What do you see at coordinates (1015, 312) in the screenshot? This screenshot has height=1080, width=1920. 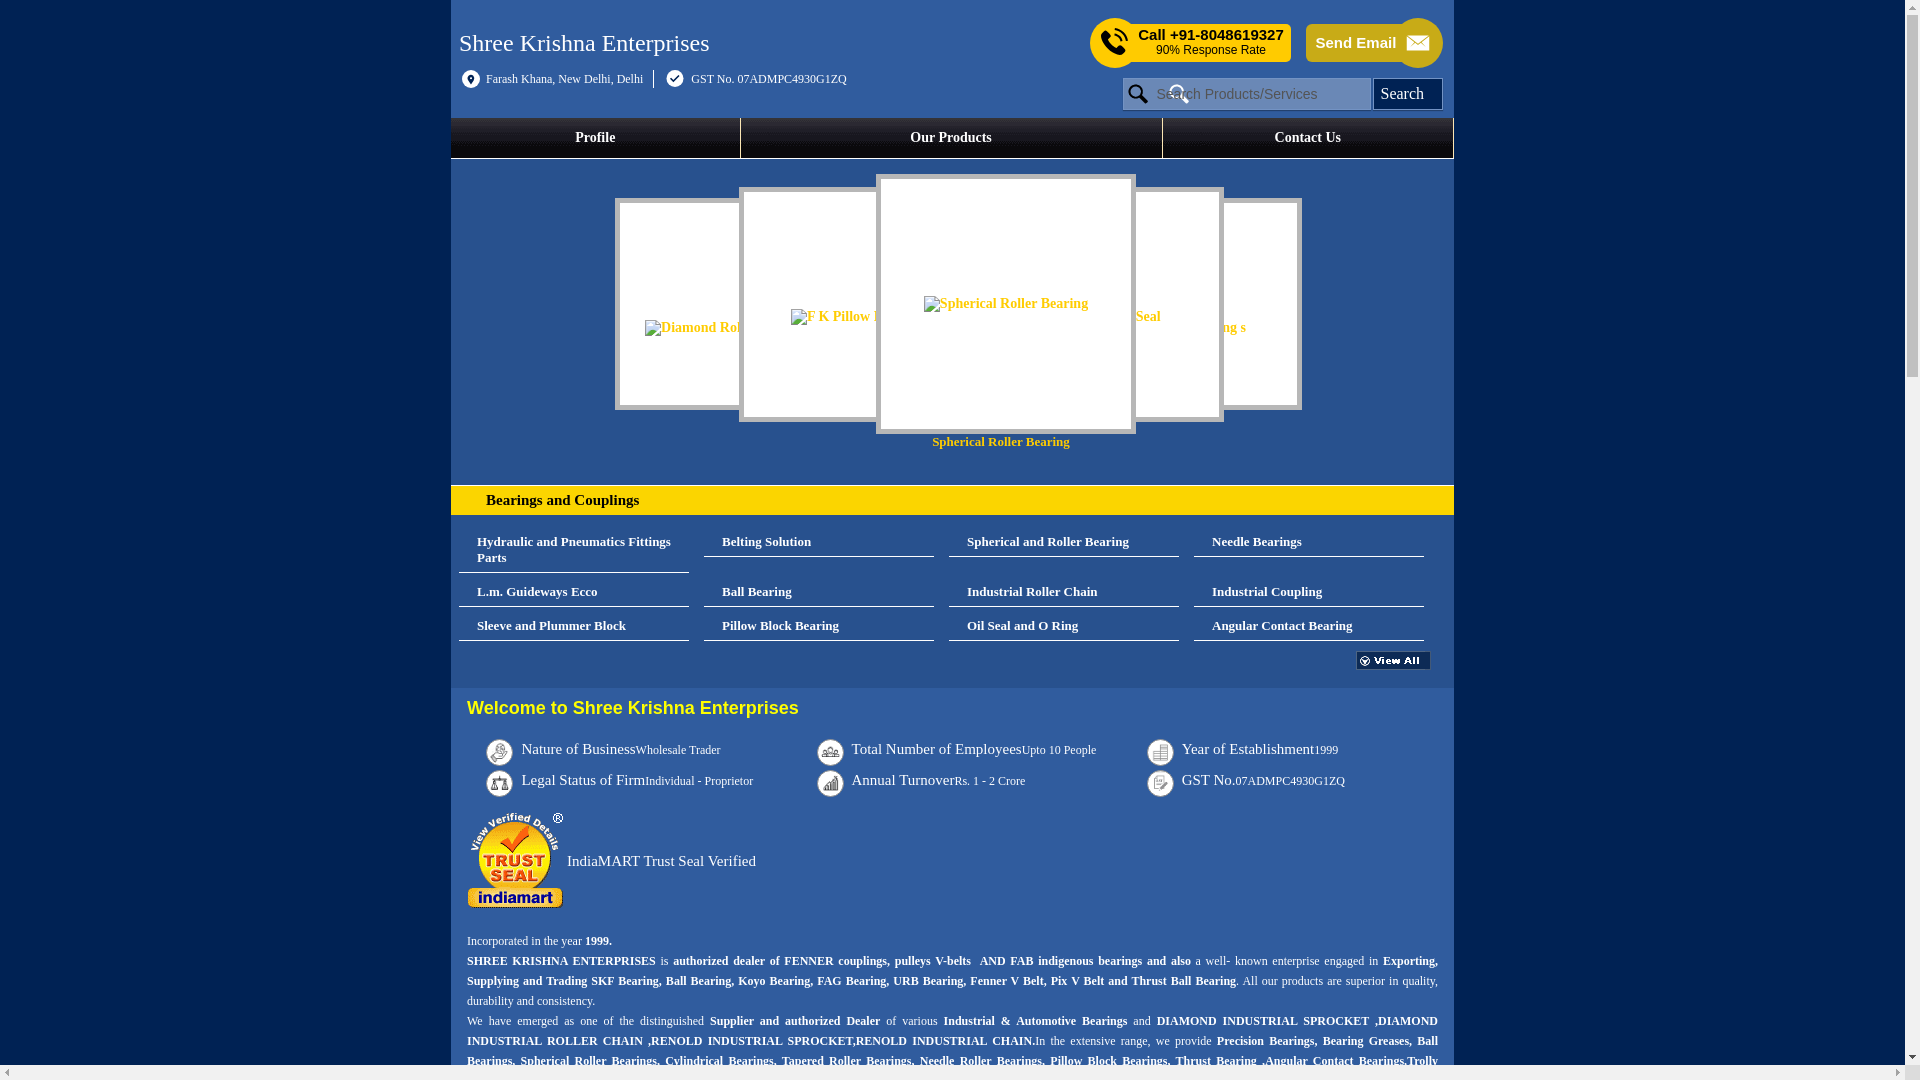 I see `Spherical Roller Bearing` at bounding box center [1015, 312].